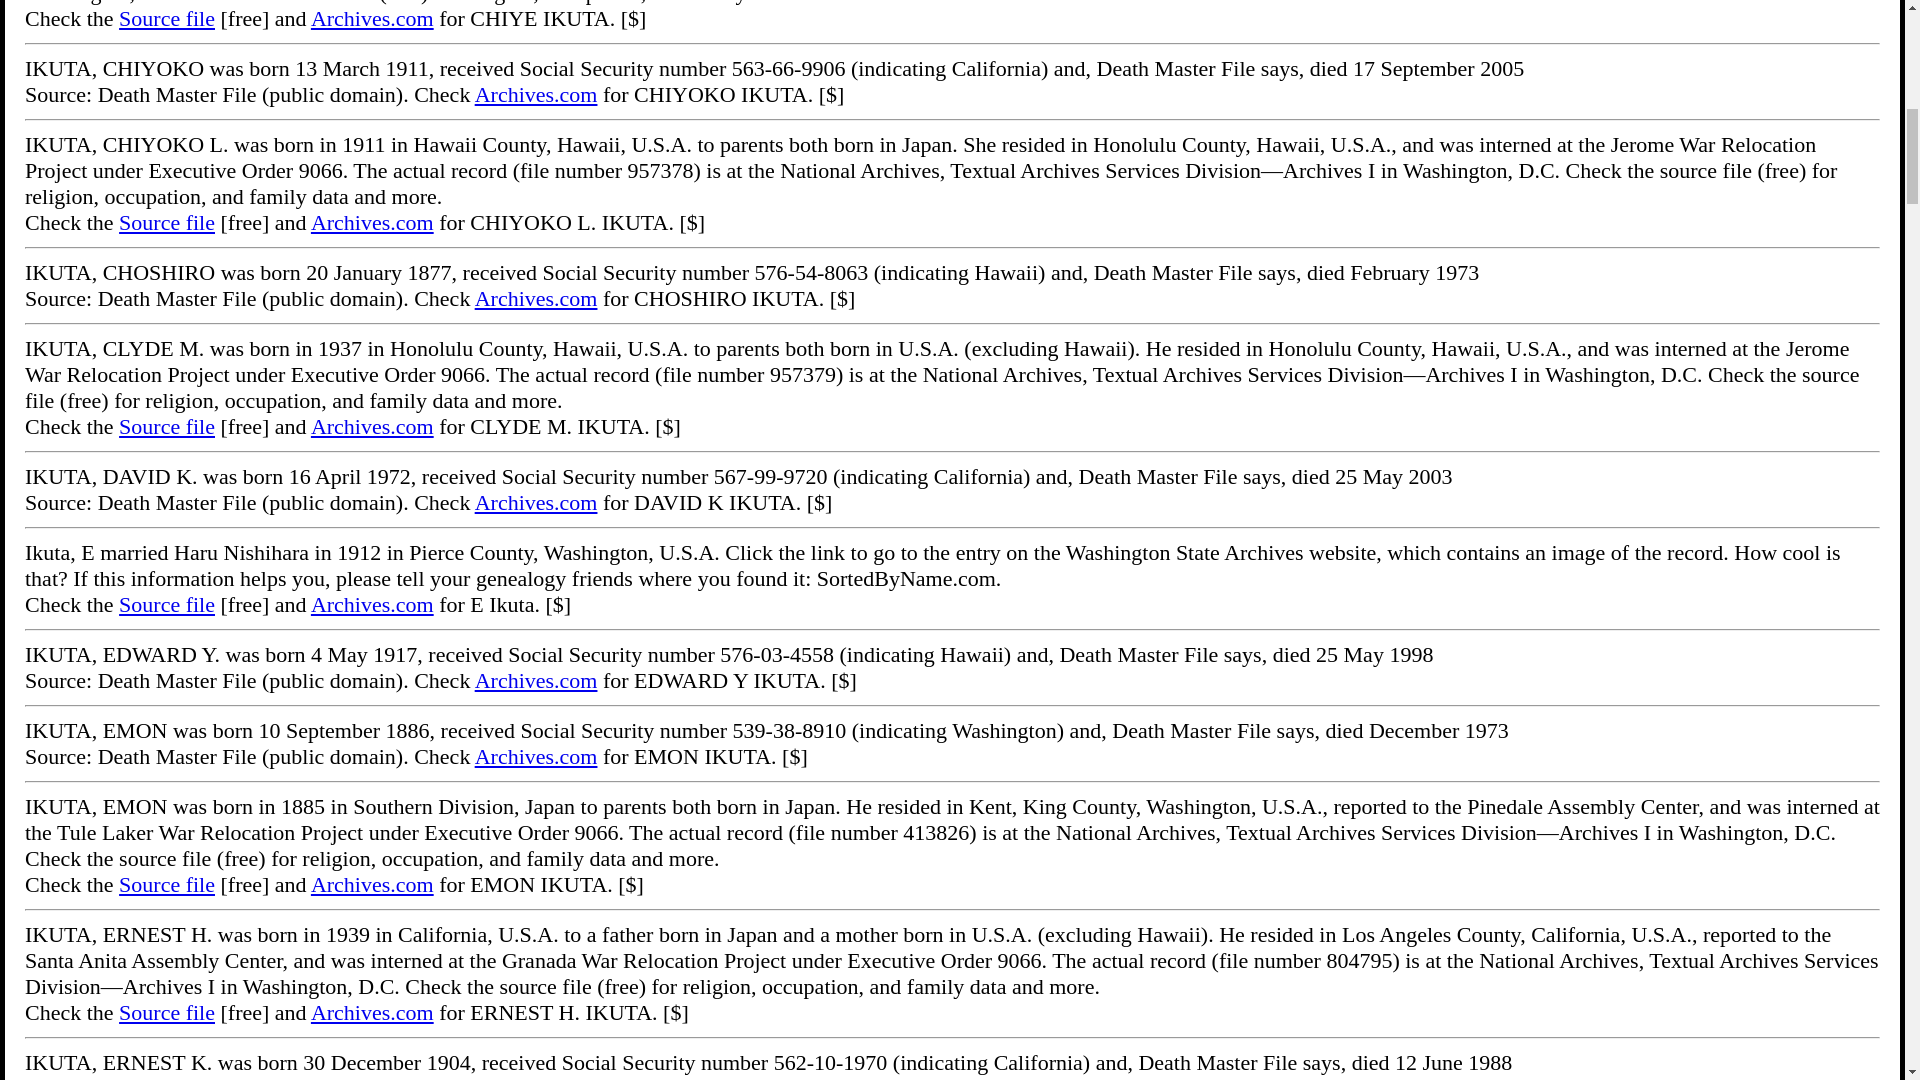 The width and height of the screenshot is (1920, 1080). Describe the element at coordinates (536, 756) in the screenshot. I see `Archives.com` at that location.